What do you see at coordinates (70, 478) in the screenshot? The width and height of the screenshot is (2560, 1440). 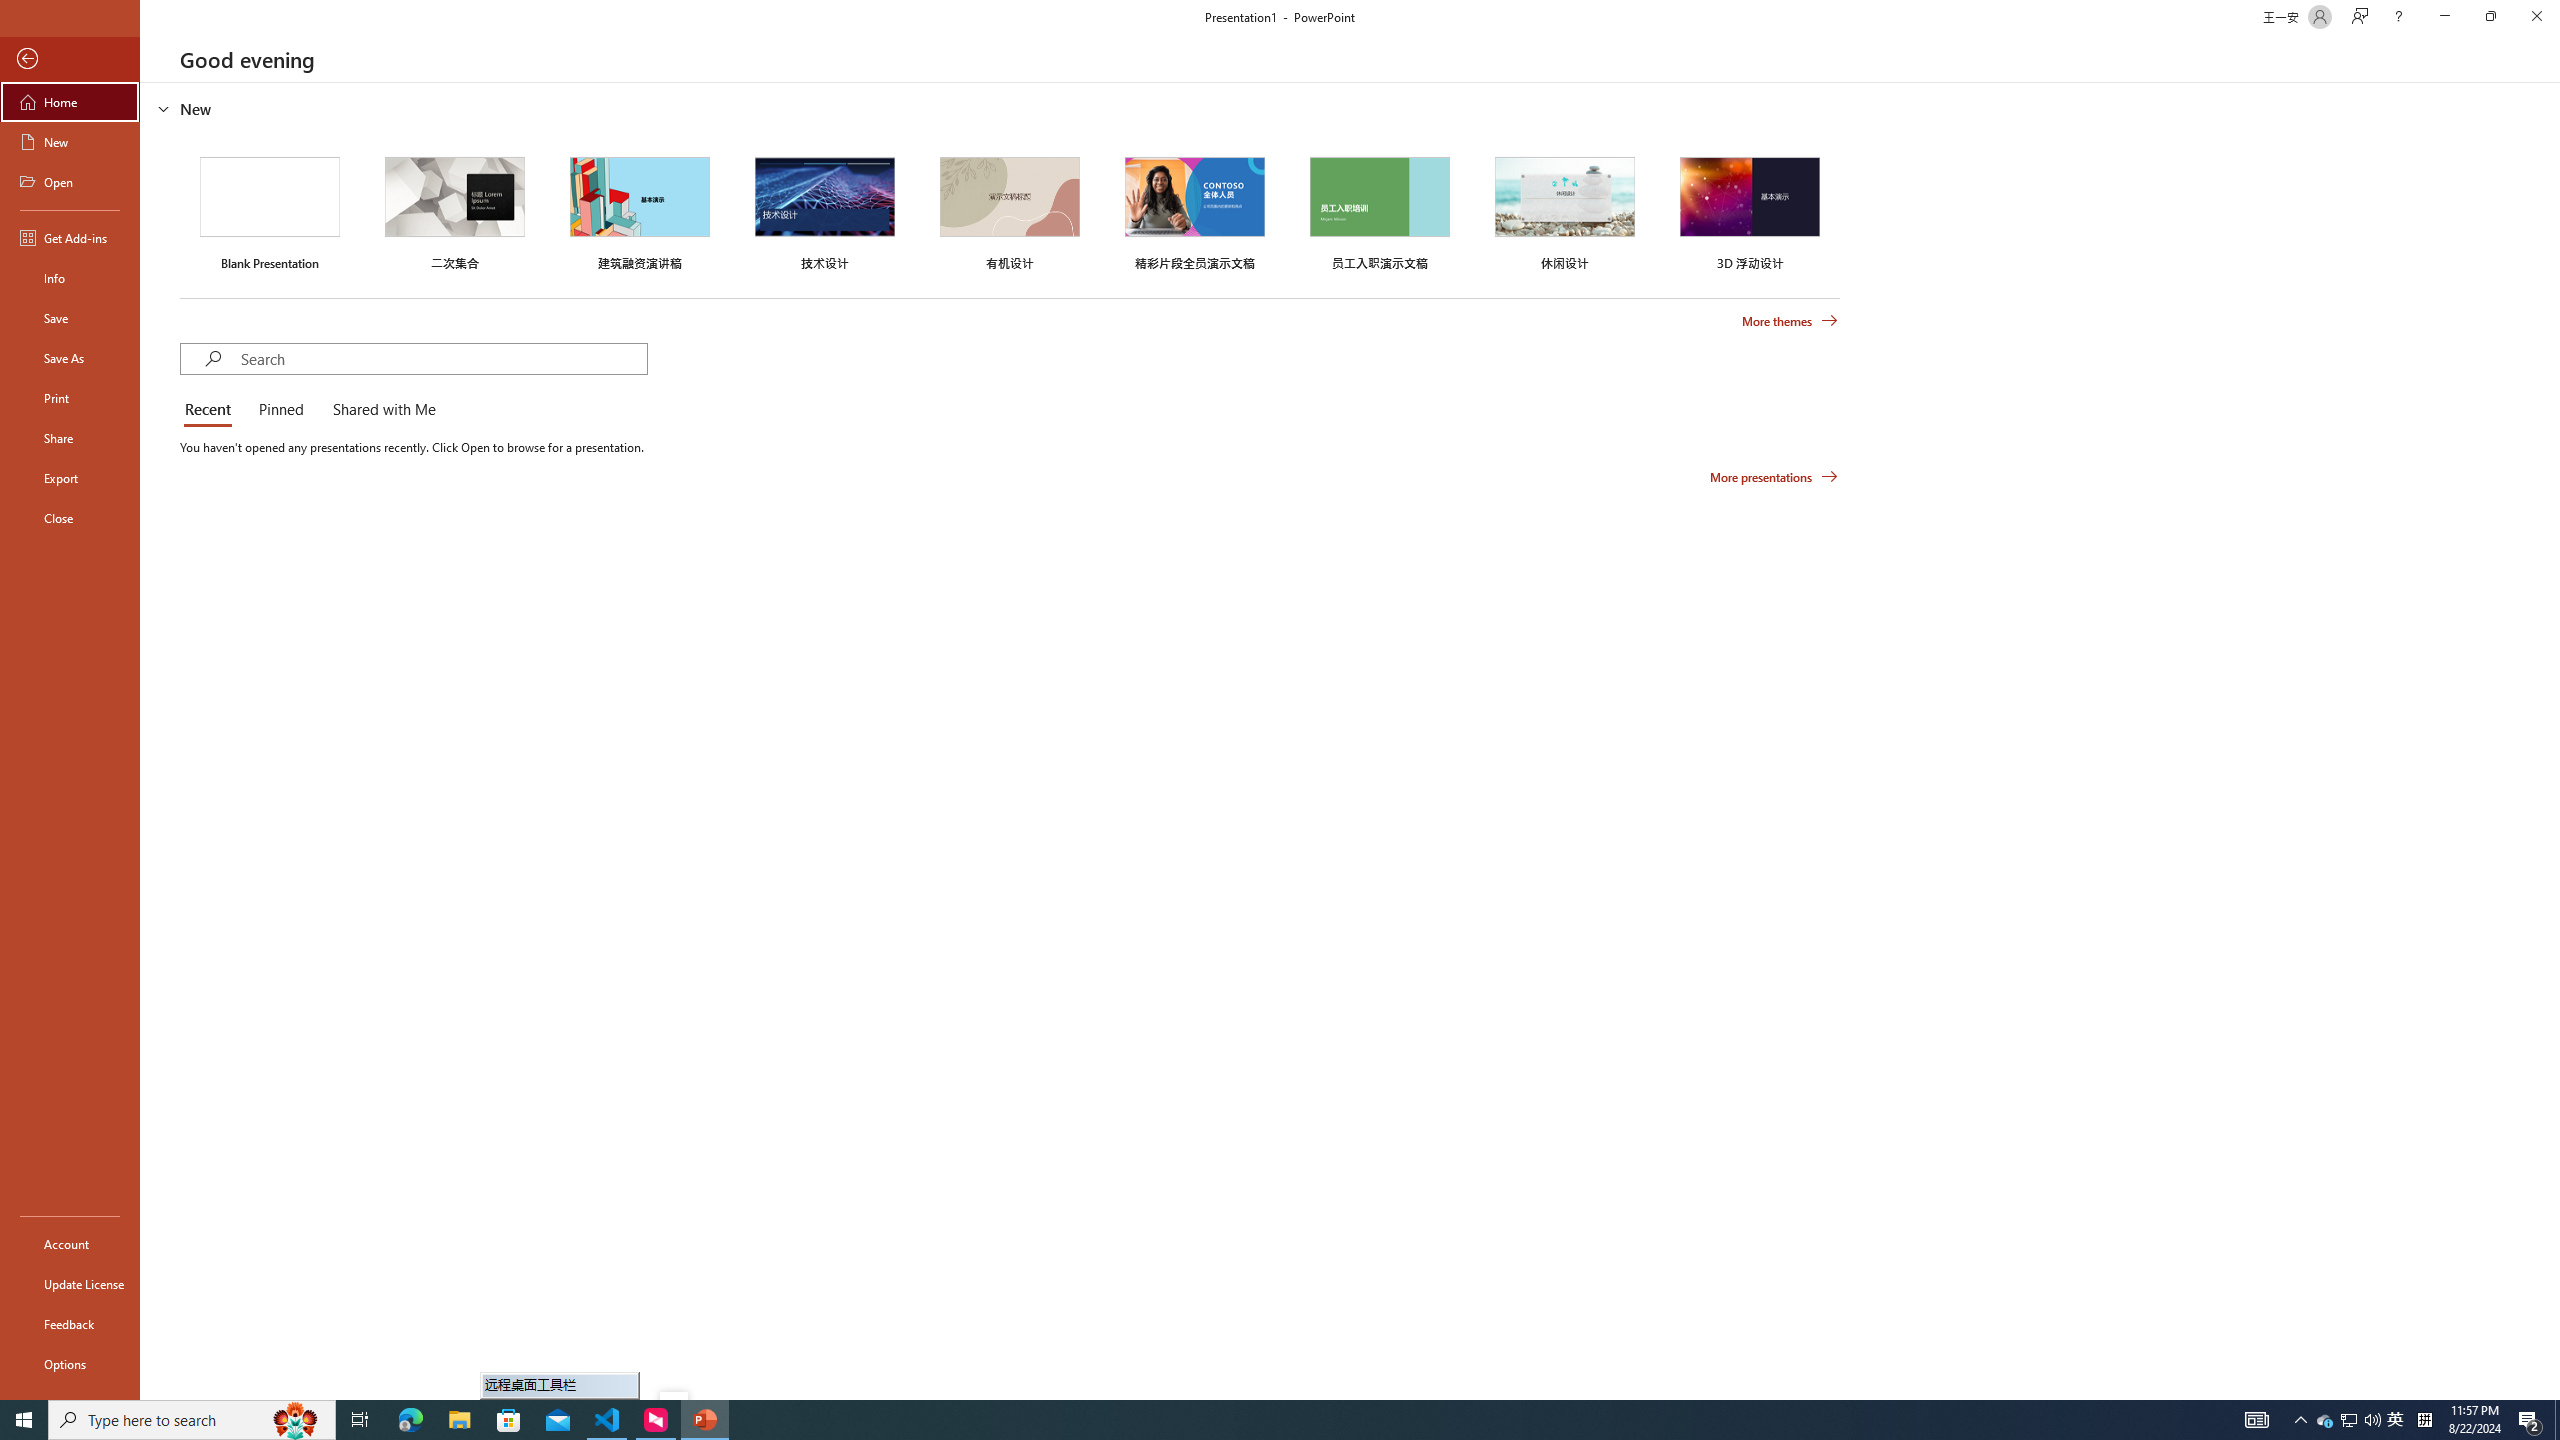 I see `Export` at bounding box center [70, 478].